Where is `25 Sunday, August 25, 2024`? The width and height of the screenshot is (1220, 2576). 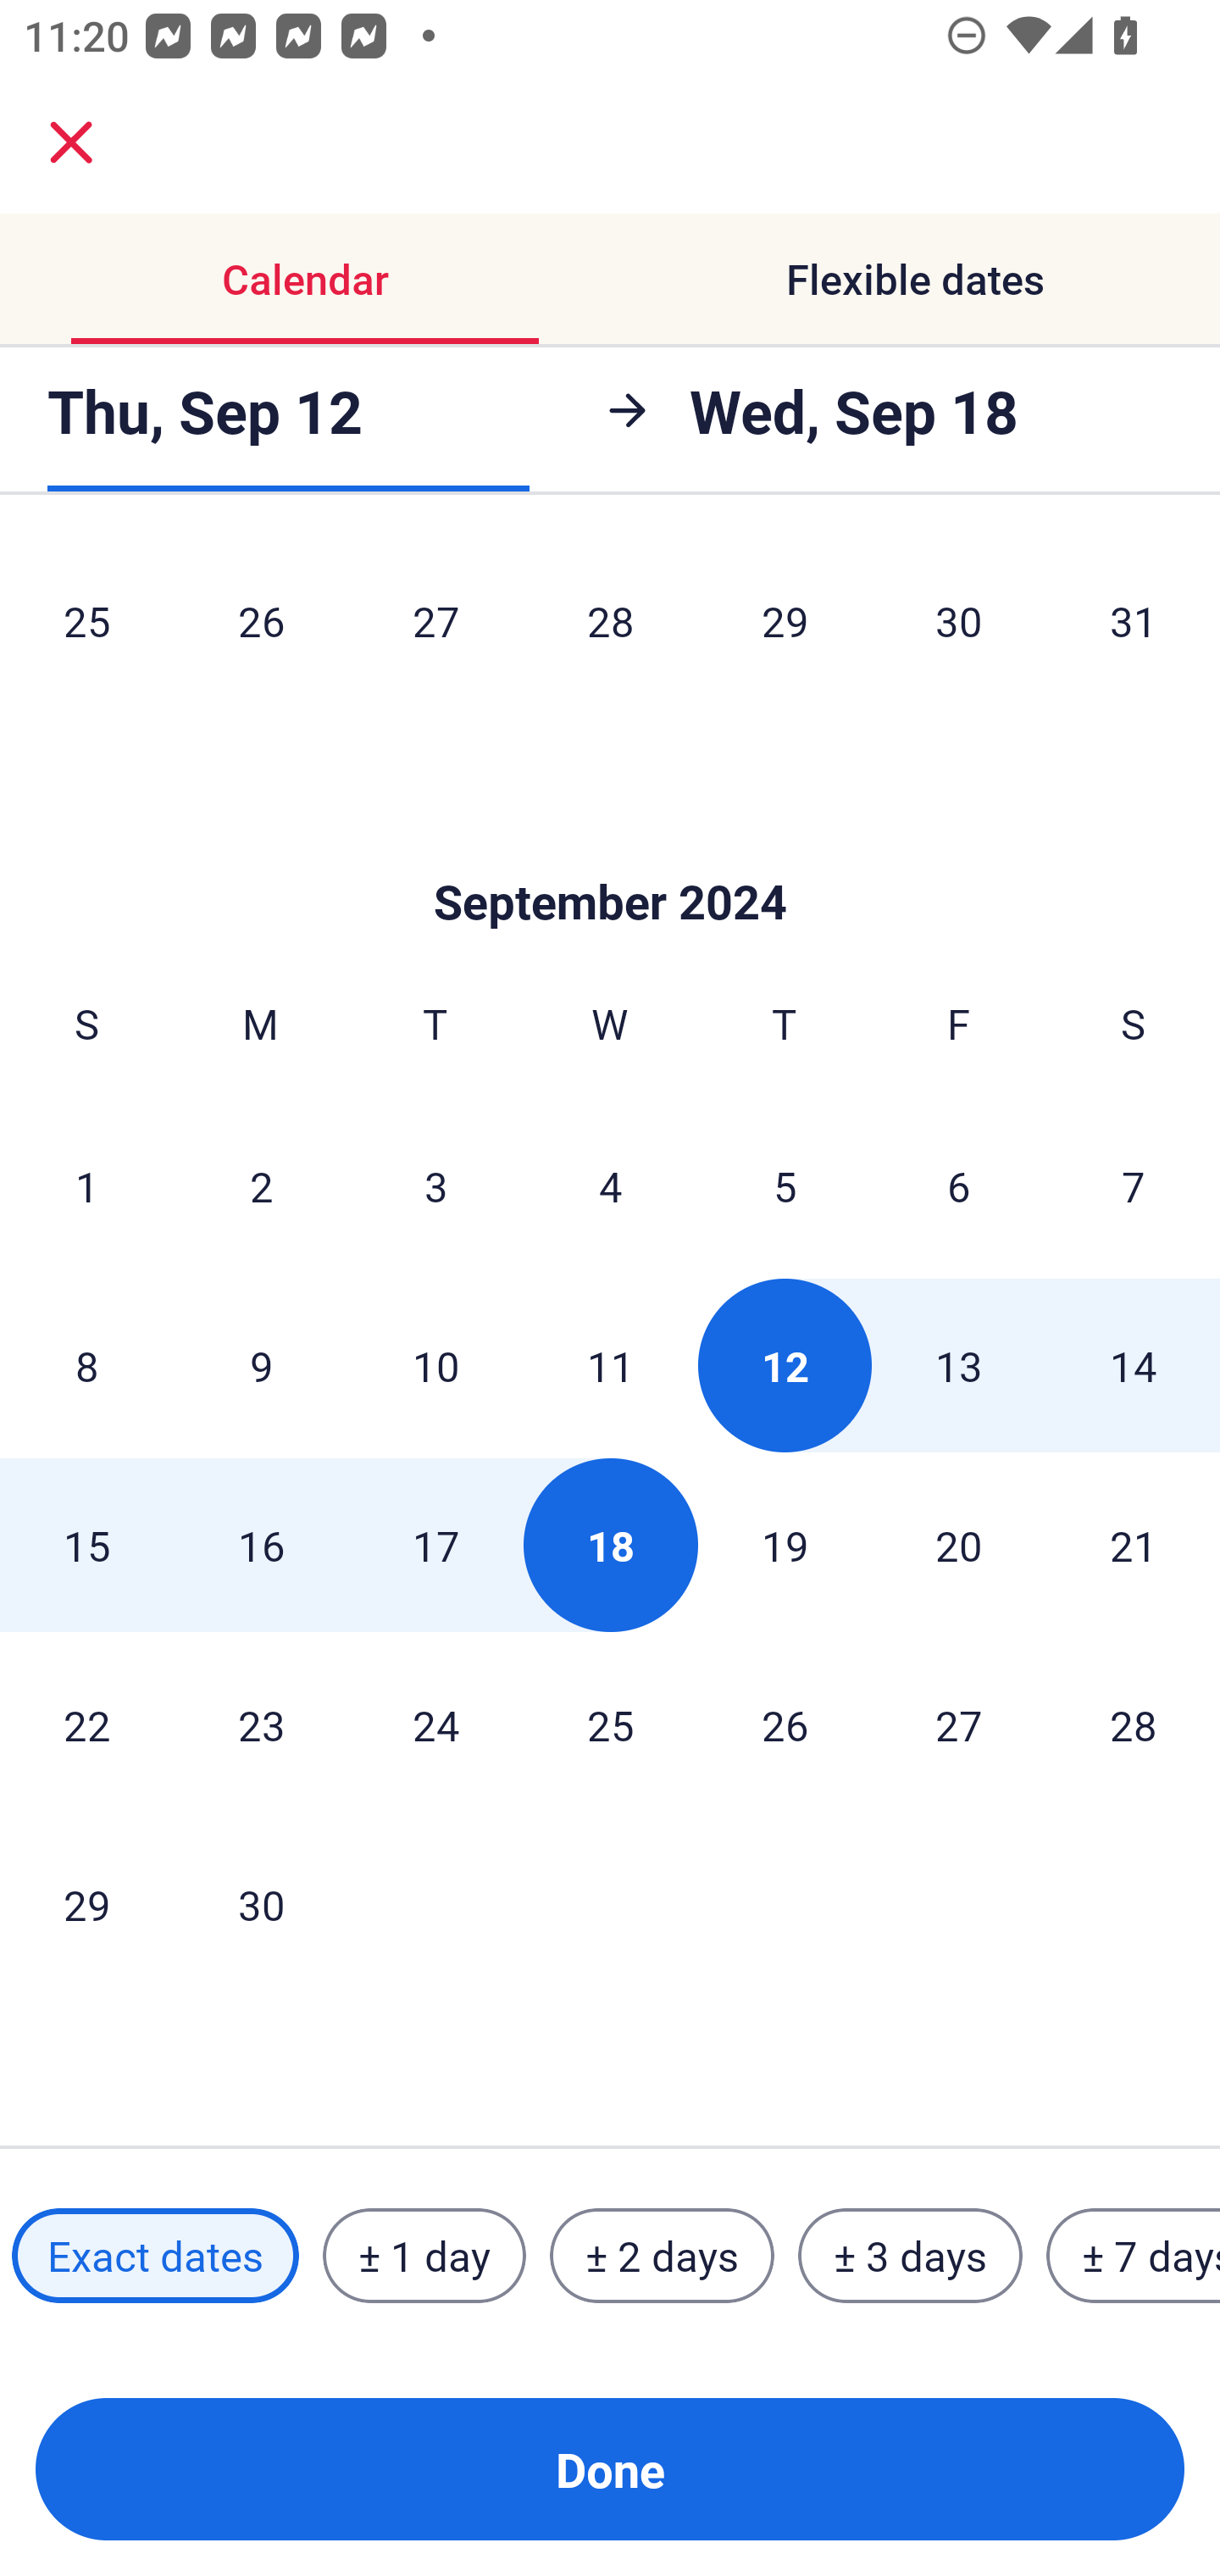 25 Sunday, August 25, 2024 is located at coordinates (86, 625).